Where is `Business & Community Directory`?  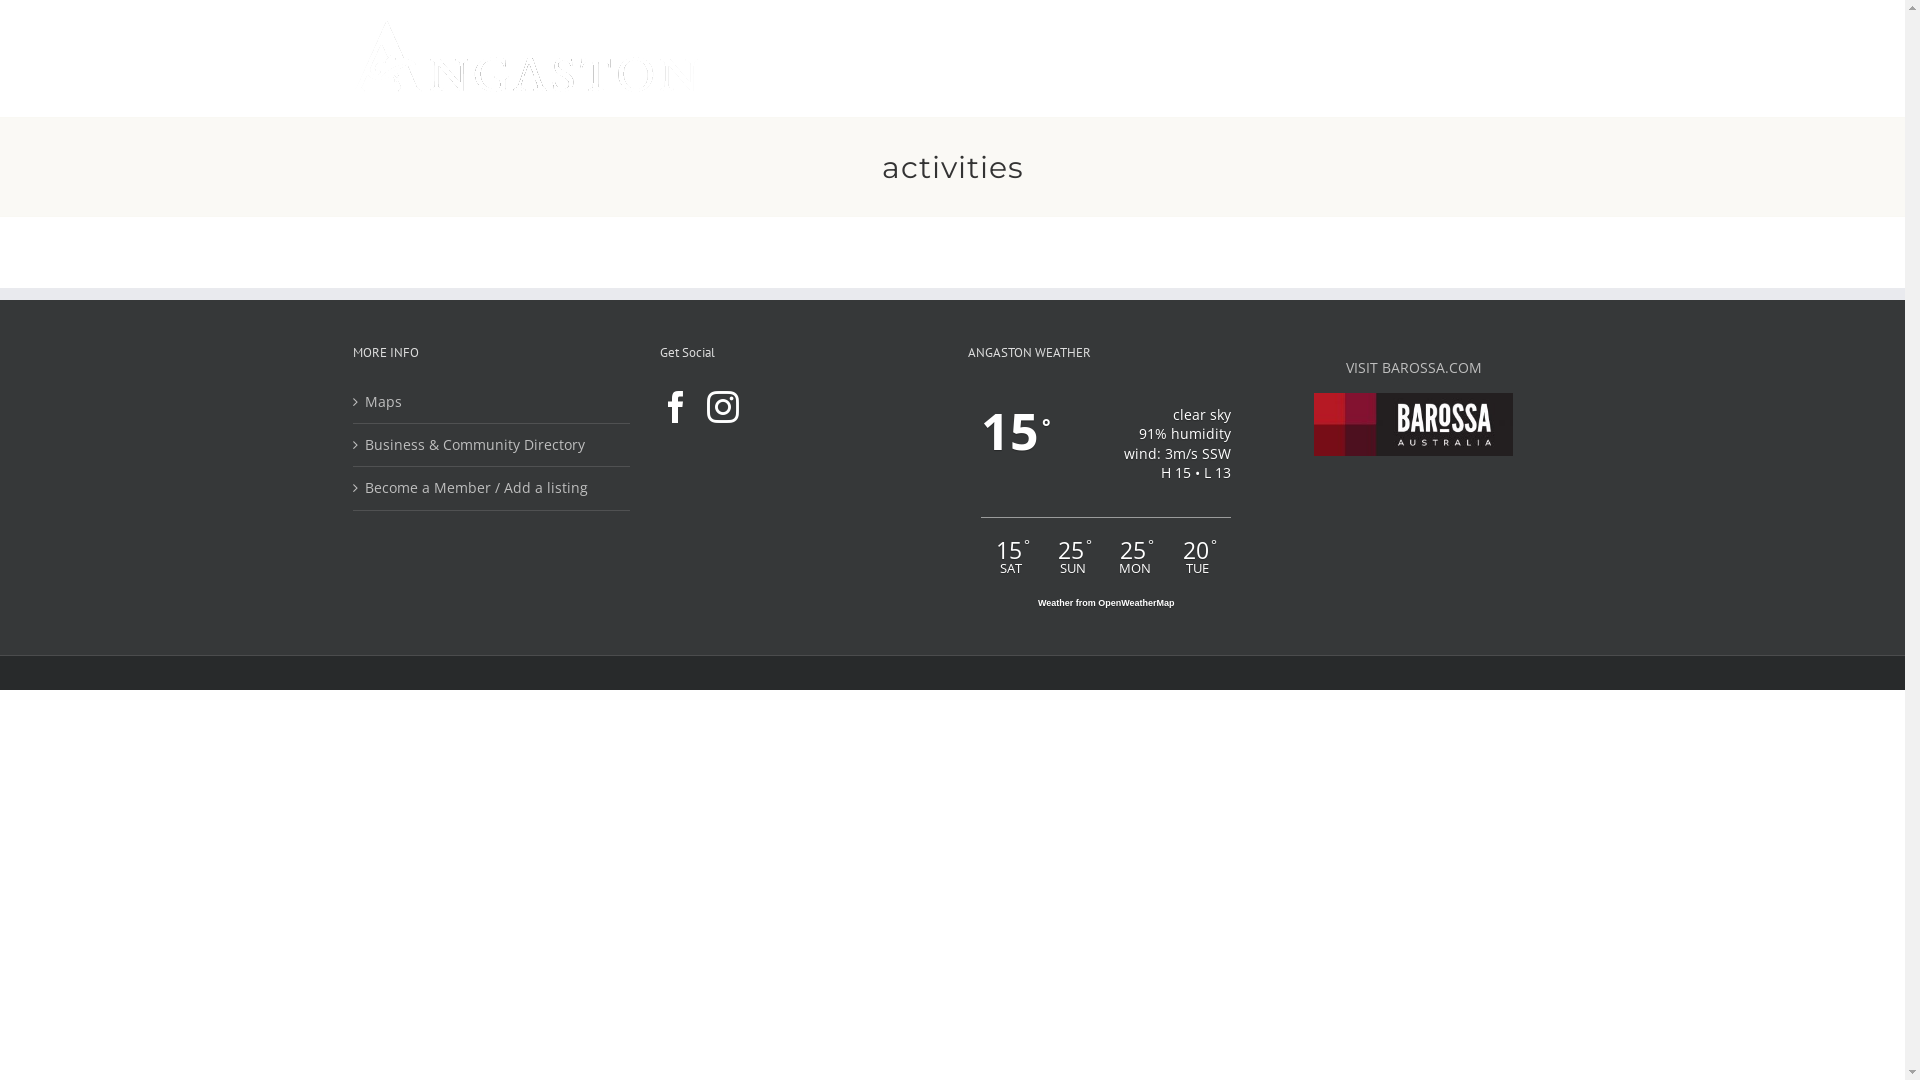
Business & Community Directory is located at coordinates (492, 445).